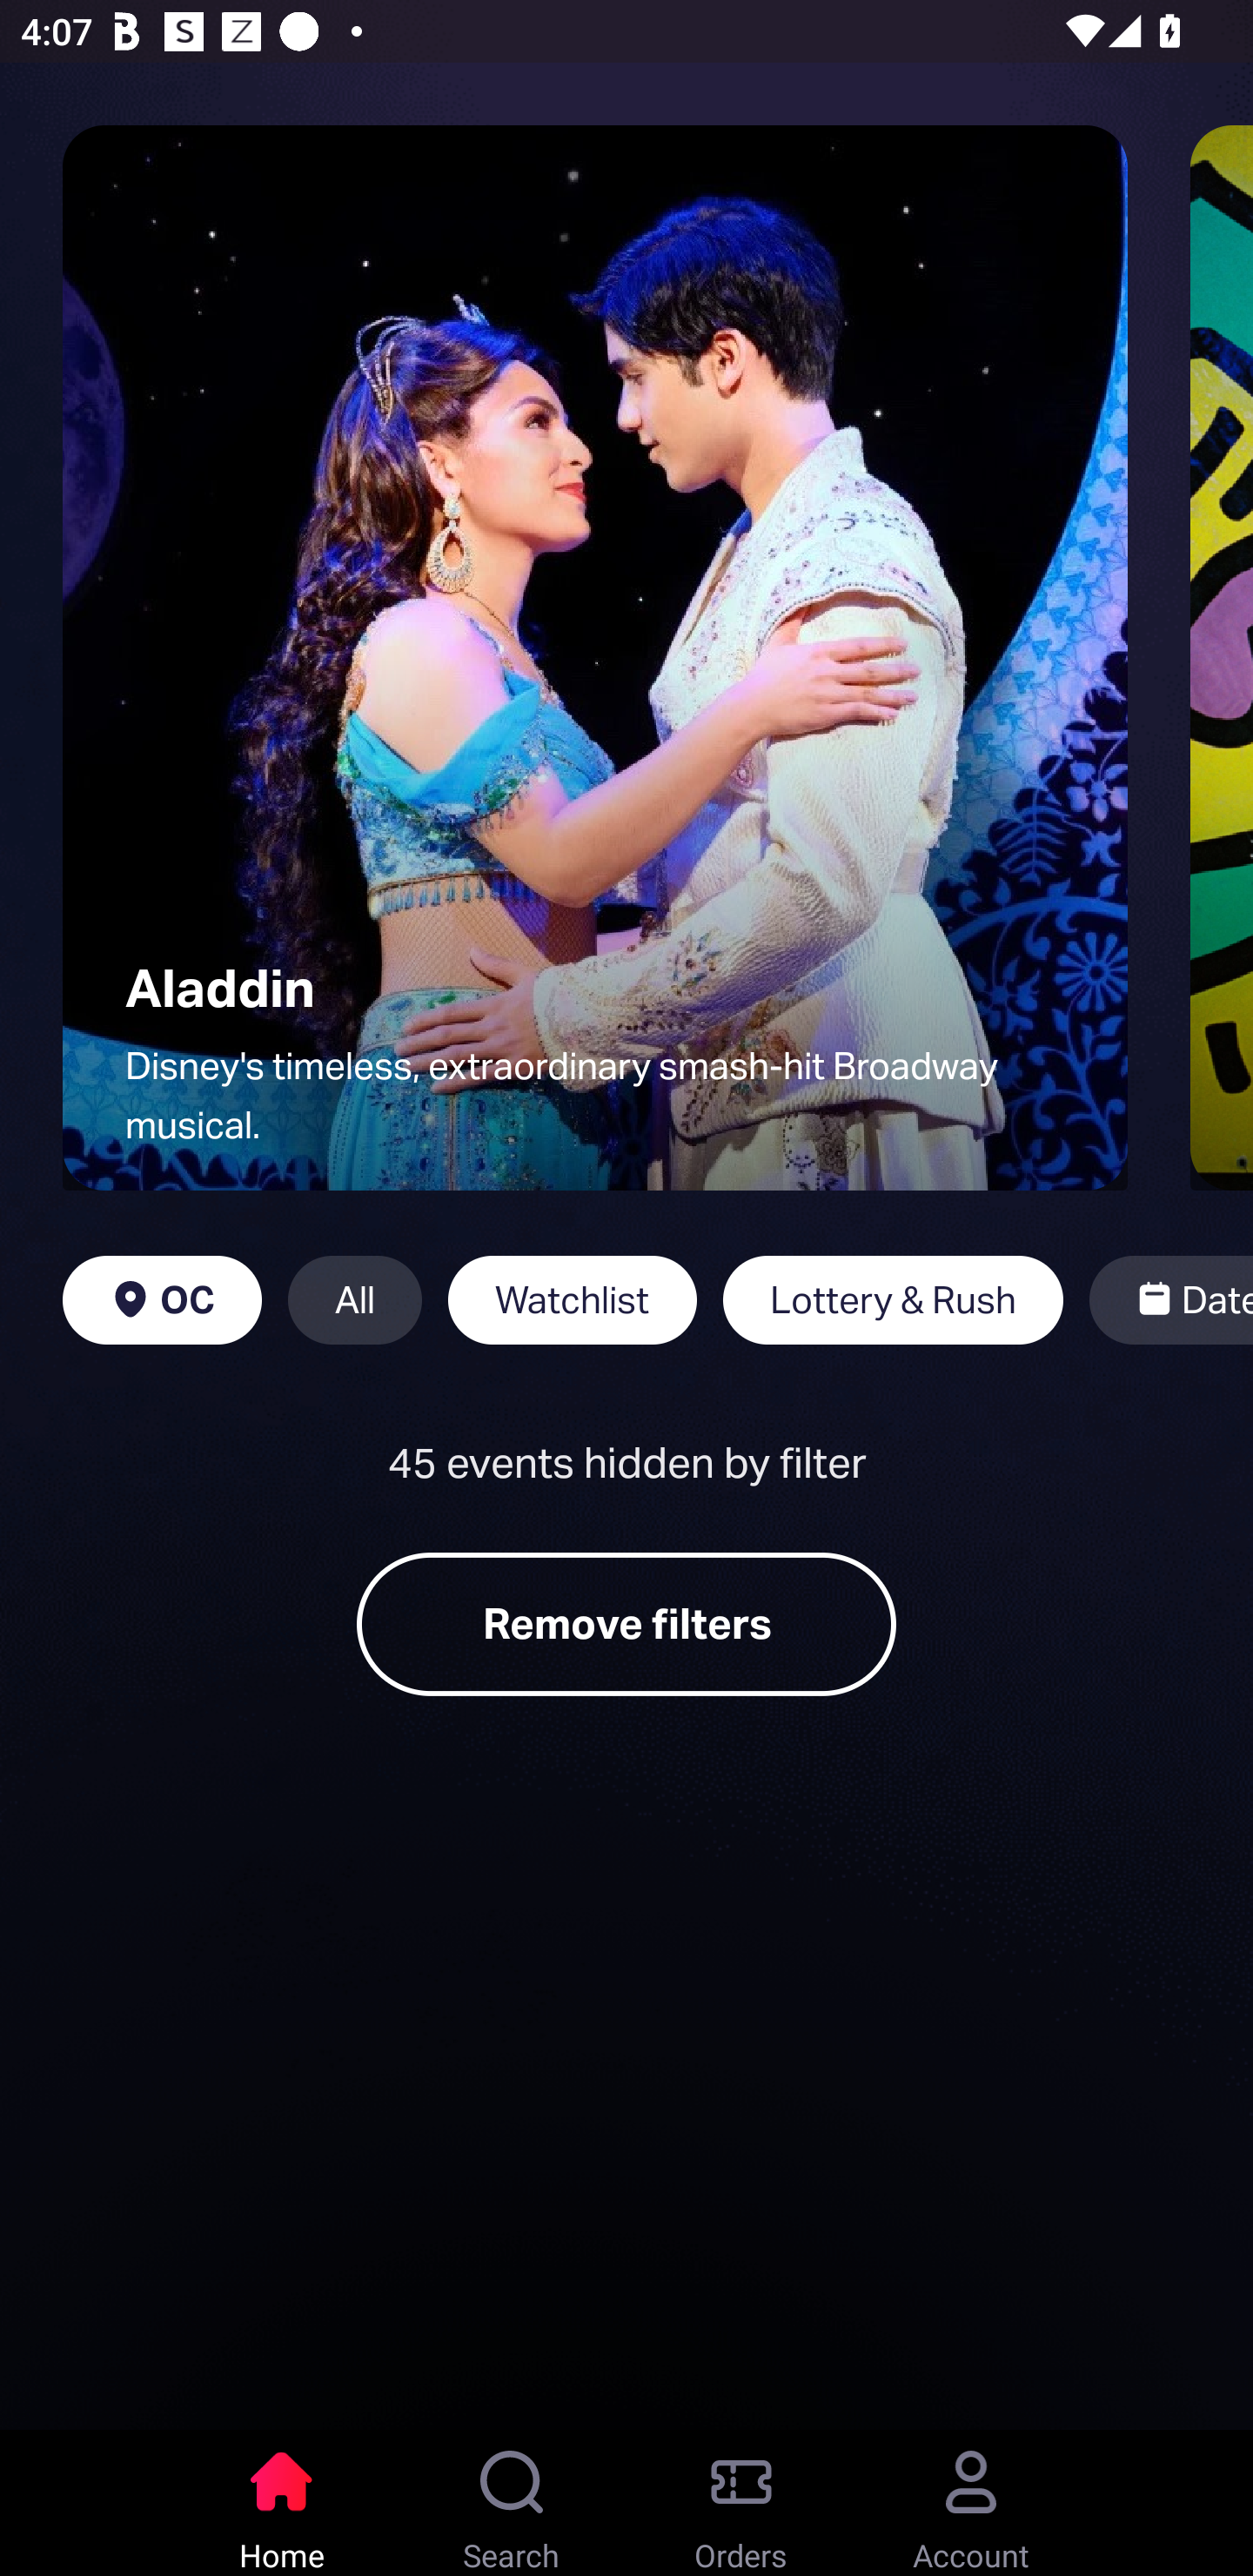  Describe the element at coordinates (355, 1300) in the screenshot. I see `All` at that location.